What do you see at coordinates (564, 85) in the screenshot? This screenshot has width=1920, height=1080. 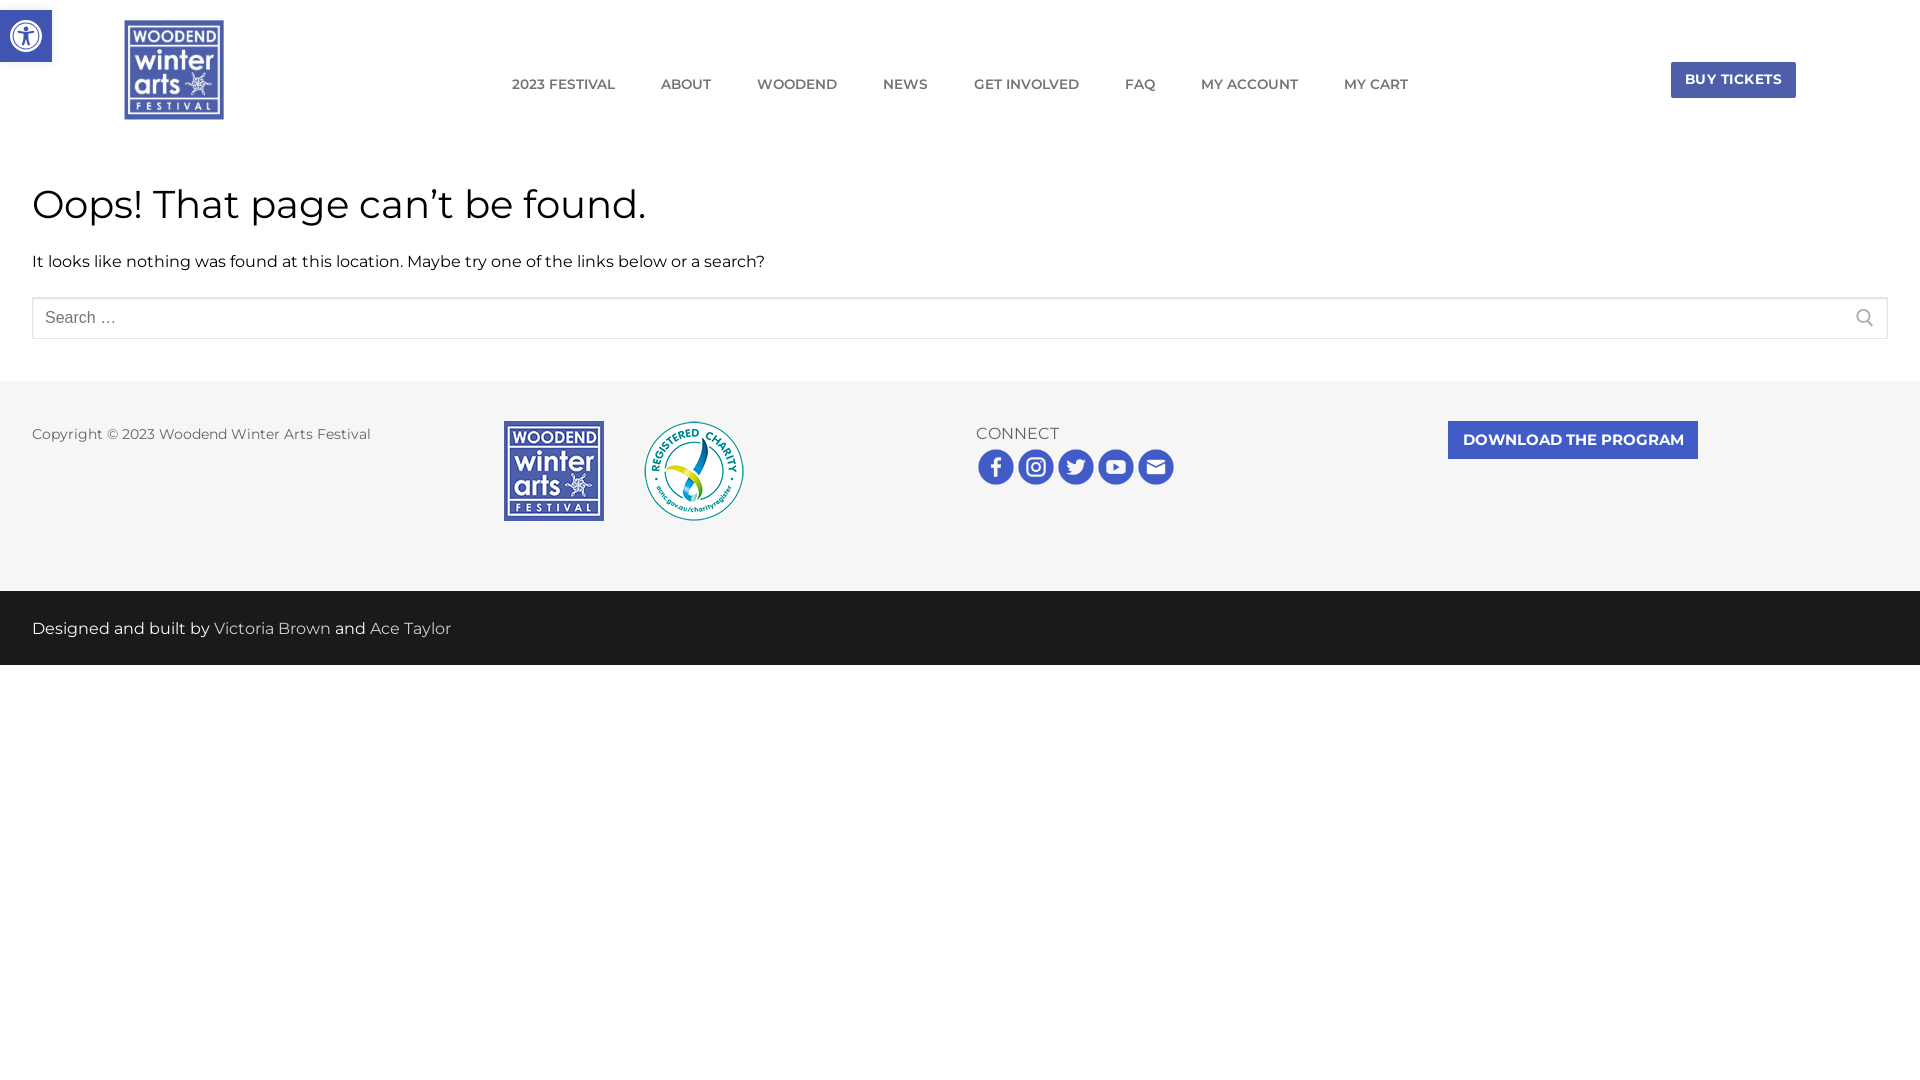 I see `2023 FESTIVAL` at bounding box center [564, 85].